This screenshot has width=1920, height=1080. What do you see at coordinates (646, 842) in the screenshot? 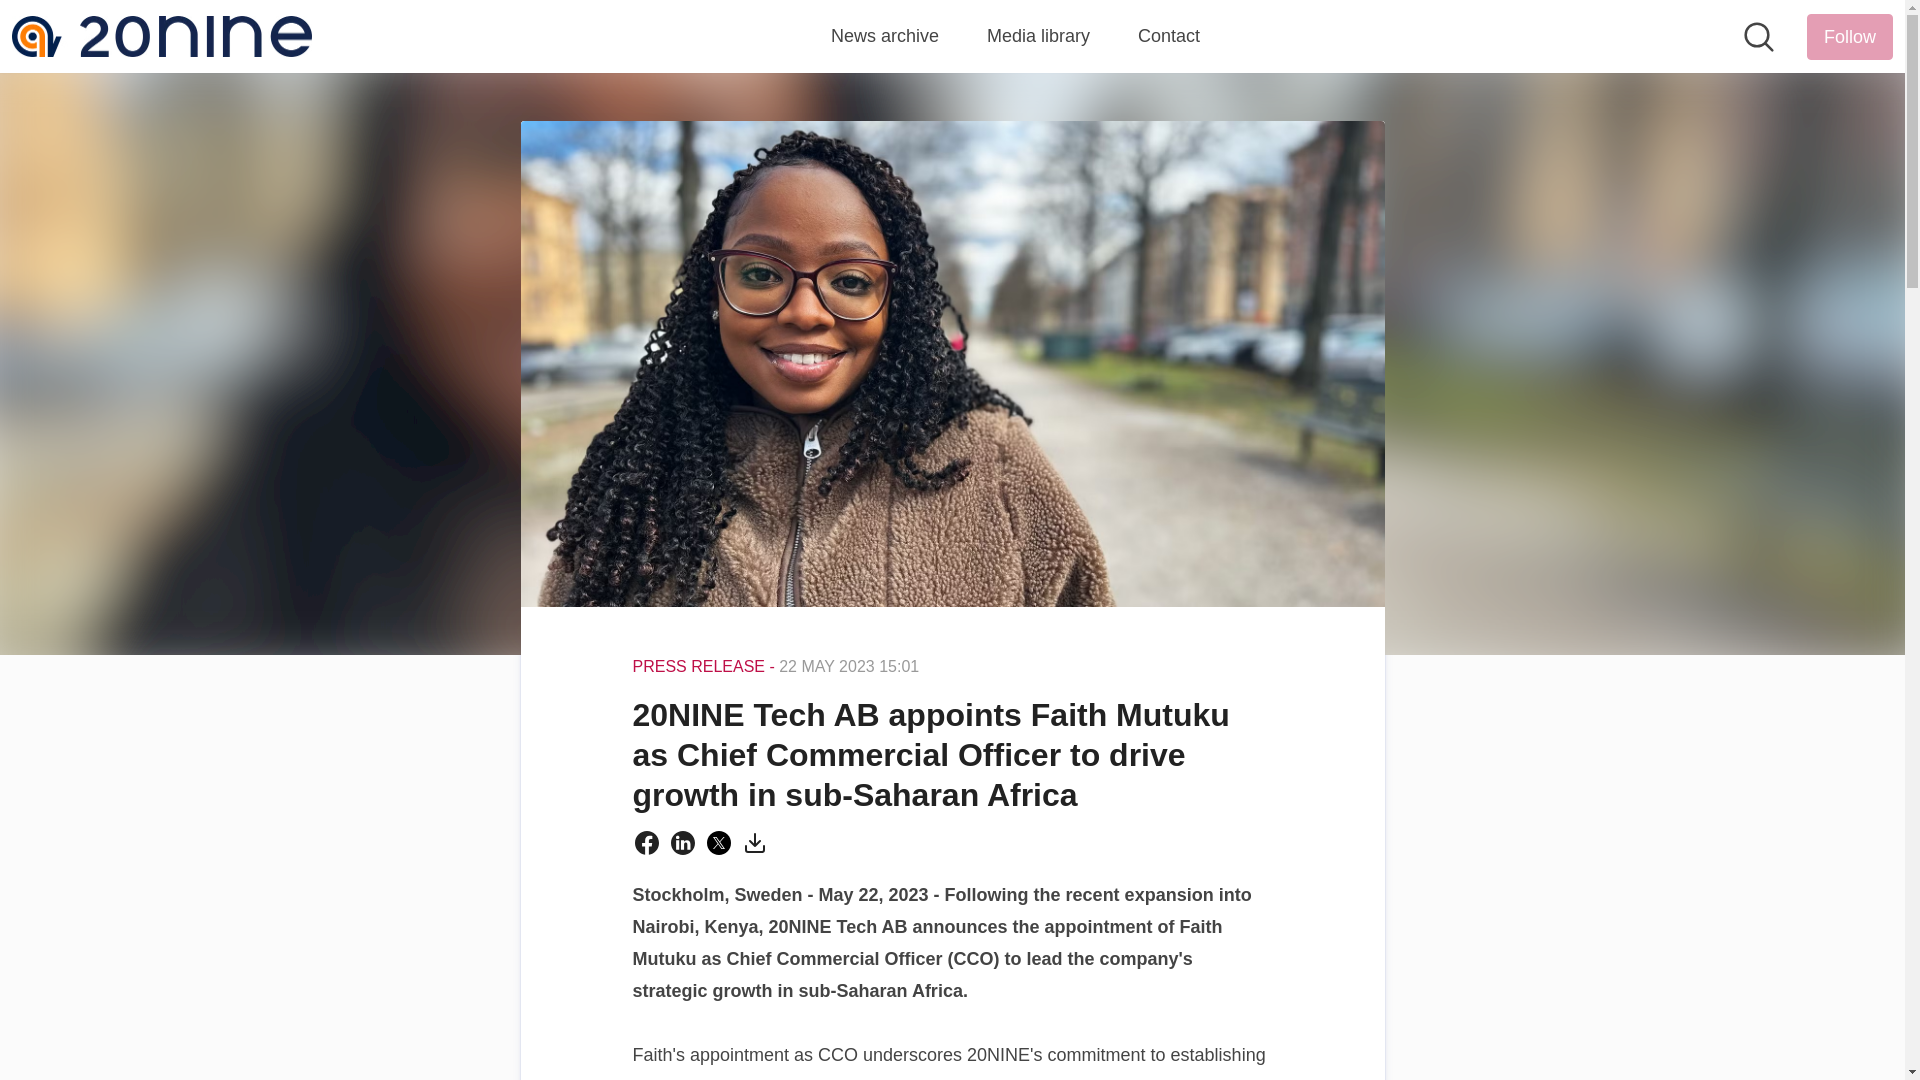
I see `Share on Facebook` at bounding box center [646, 842].